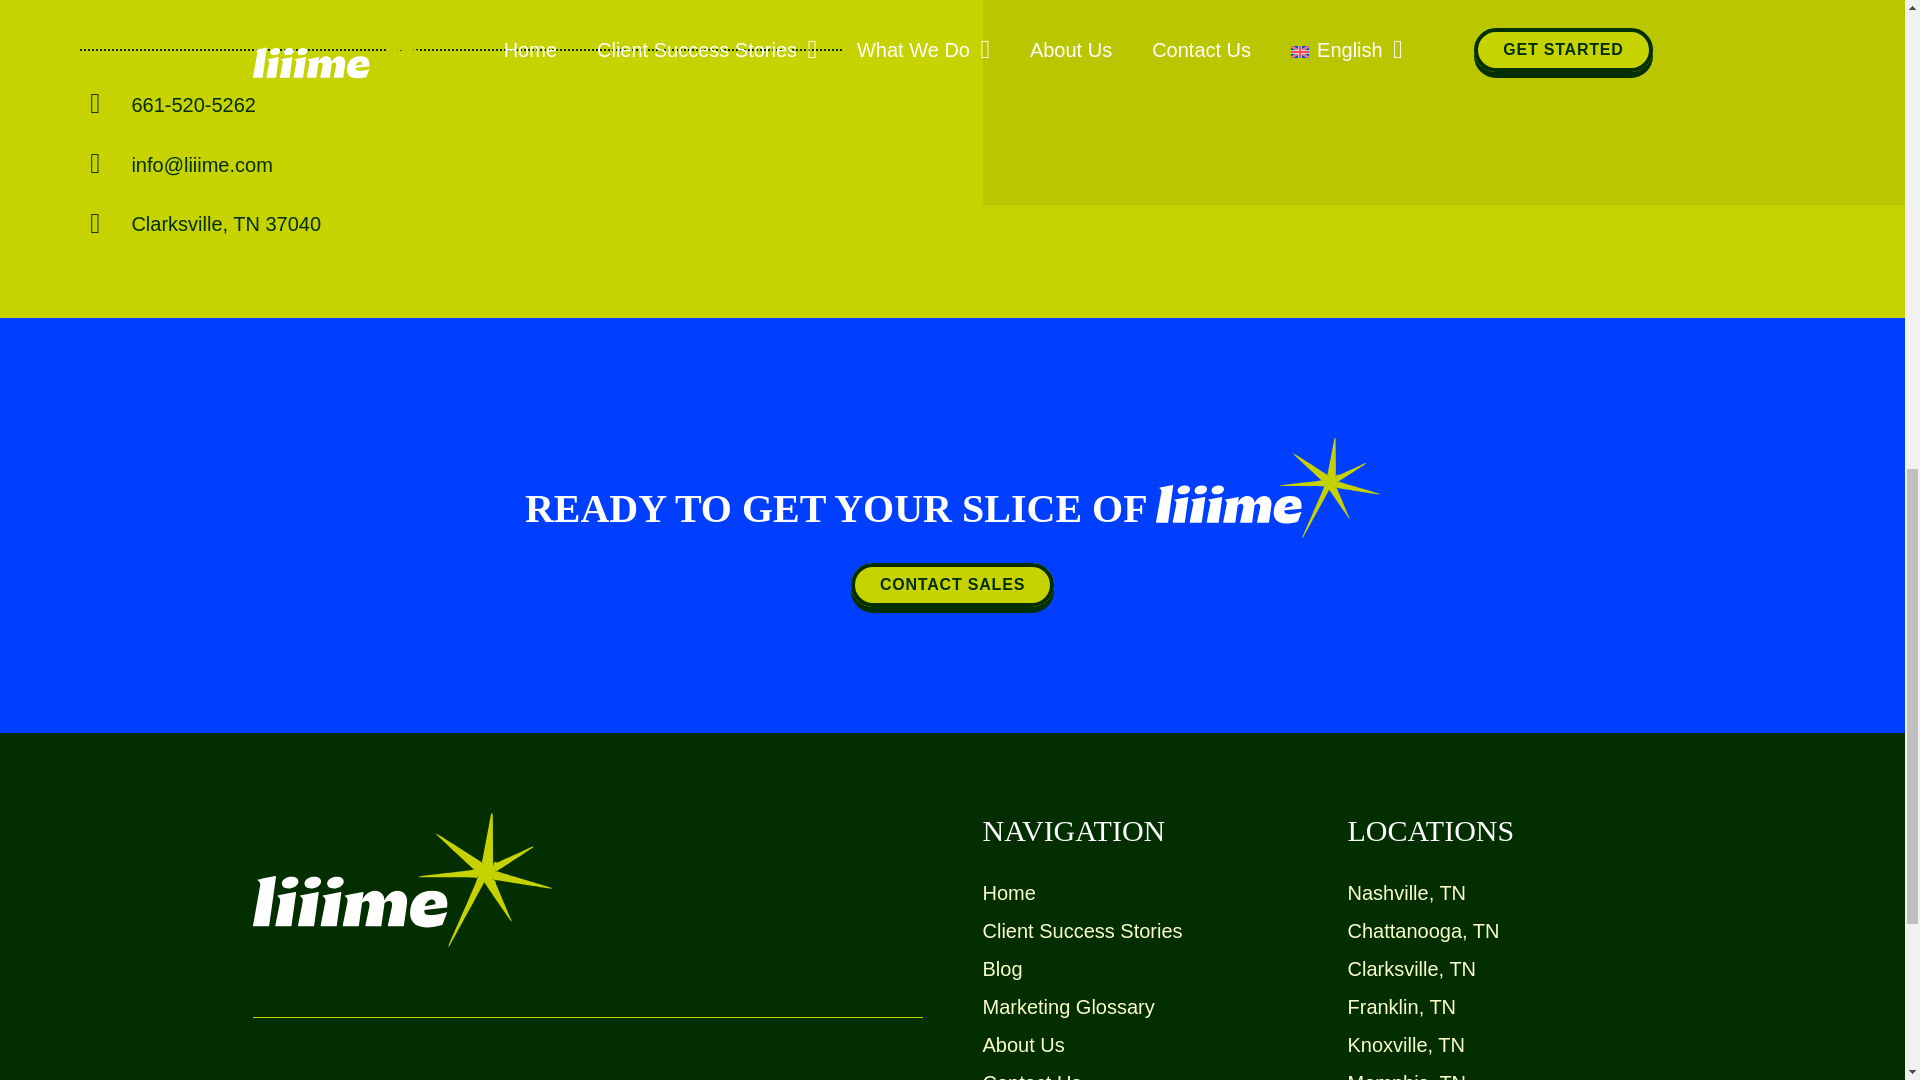 This screenshot has width=1920, height=1080. Describe the element at coordinates (1402, 1006) in the screenshot. I see `Franklin, TN` at that location.